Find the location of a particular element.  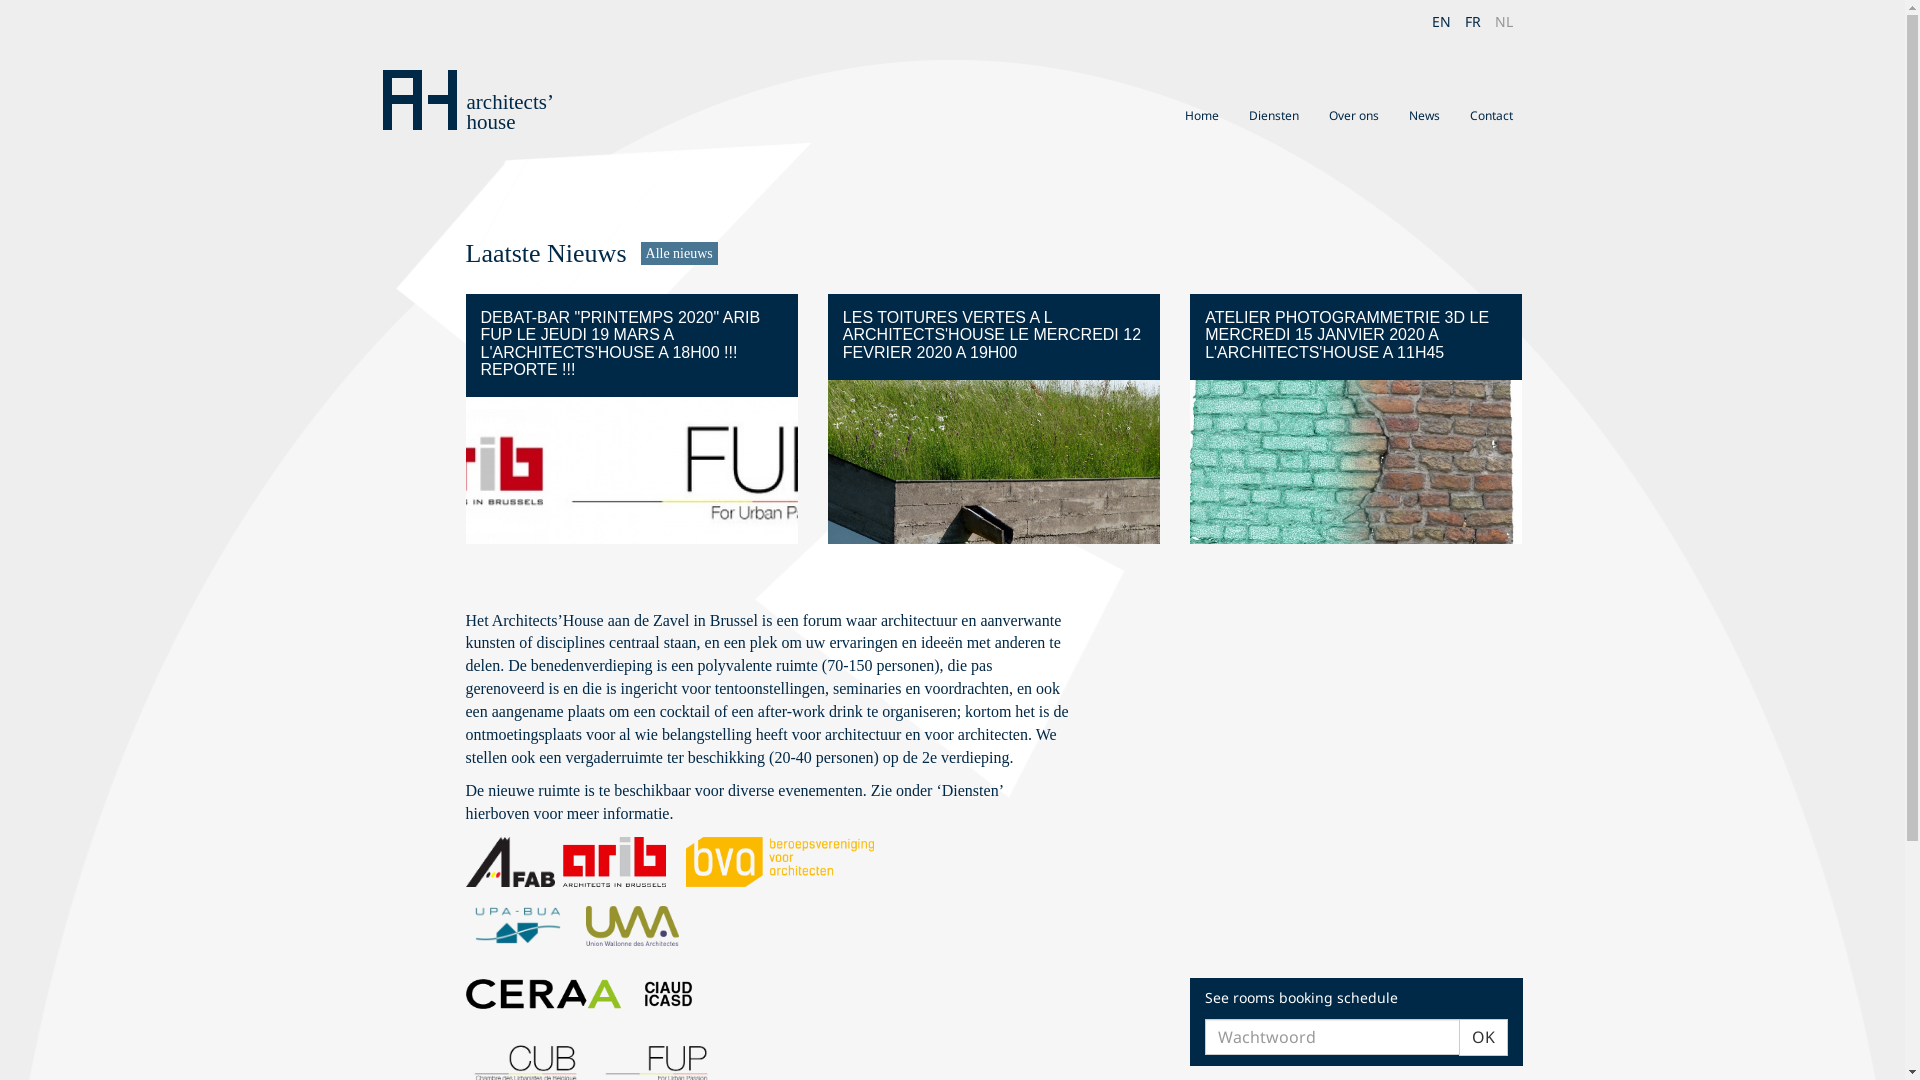

NL is located at coordinates (1503, 22).